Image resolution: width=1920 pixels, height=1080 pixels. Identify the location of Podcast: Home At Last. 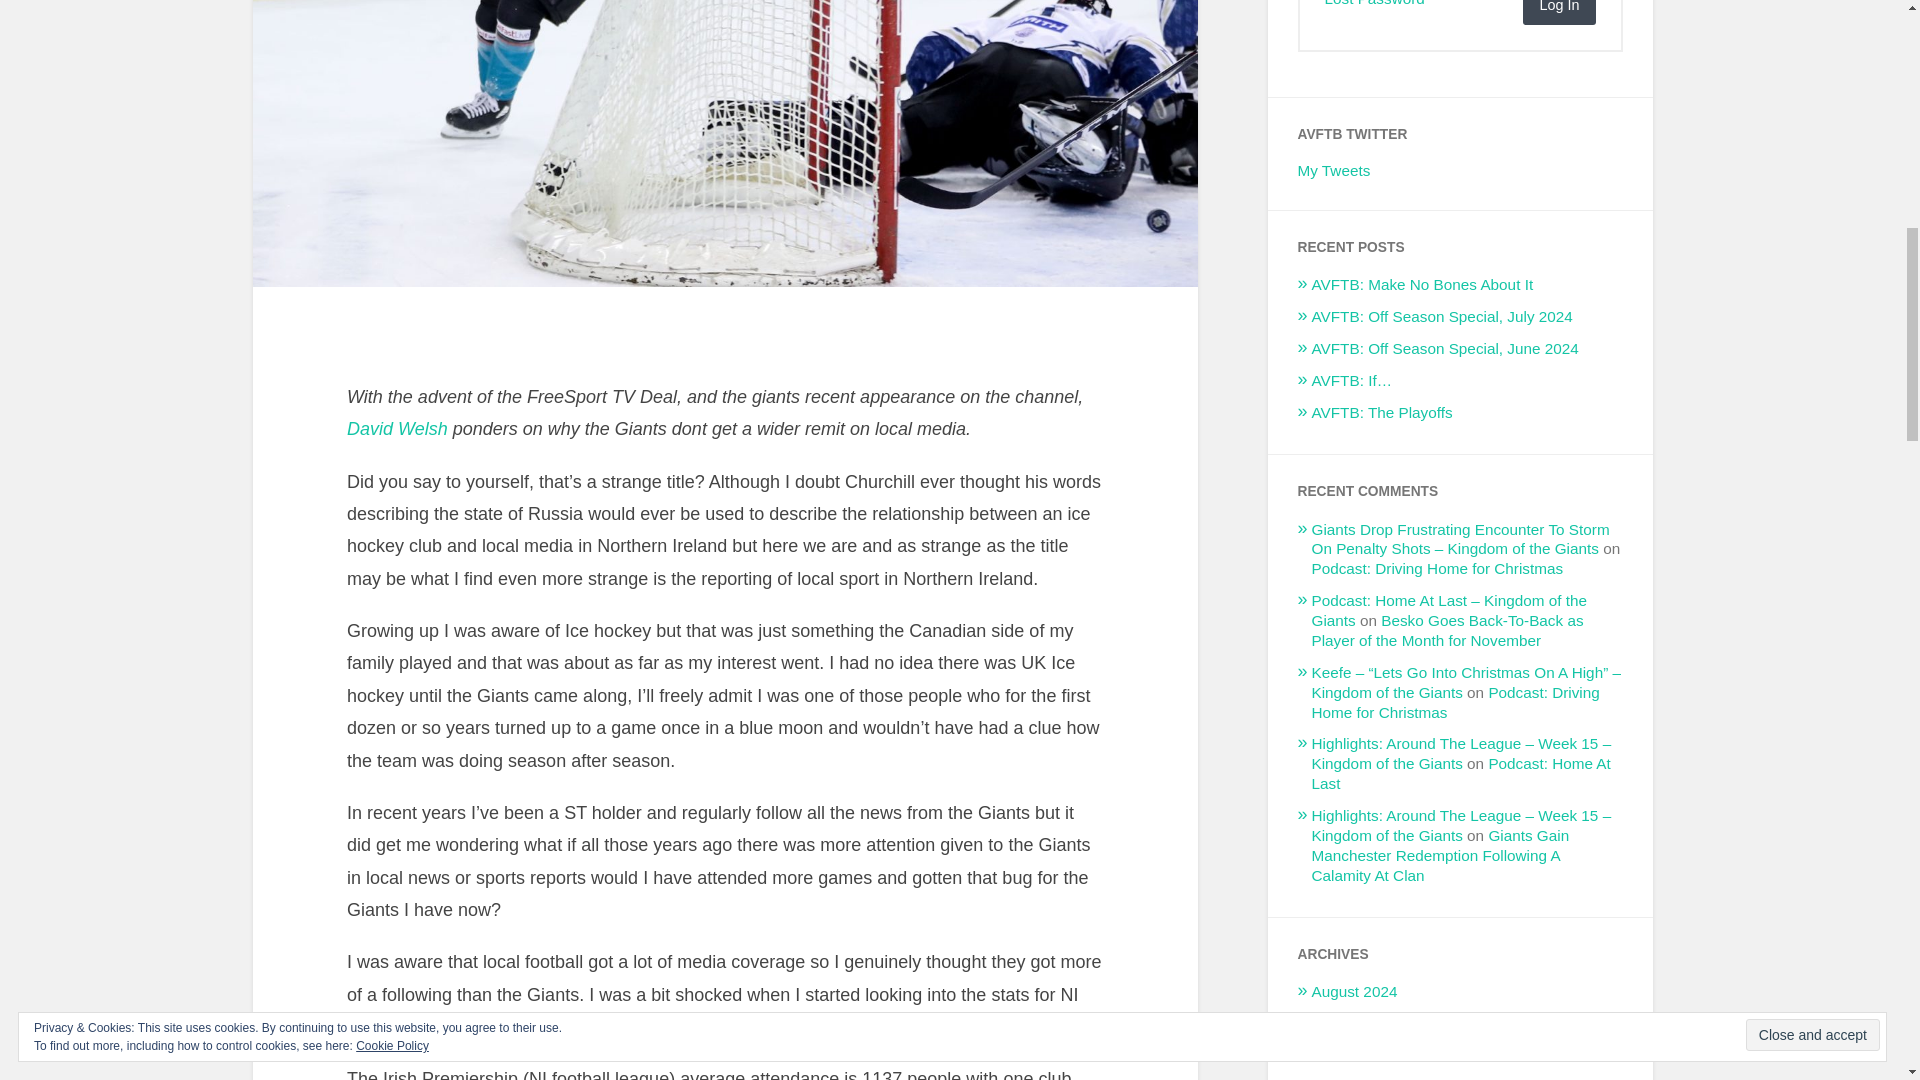
(1460, 772).